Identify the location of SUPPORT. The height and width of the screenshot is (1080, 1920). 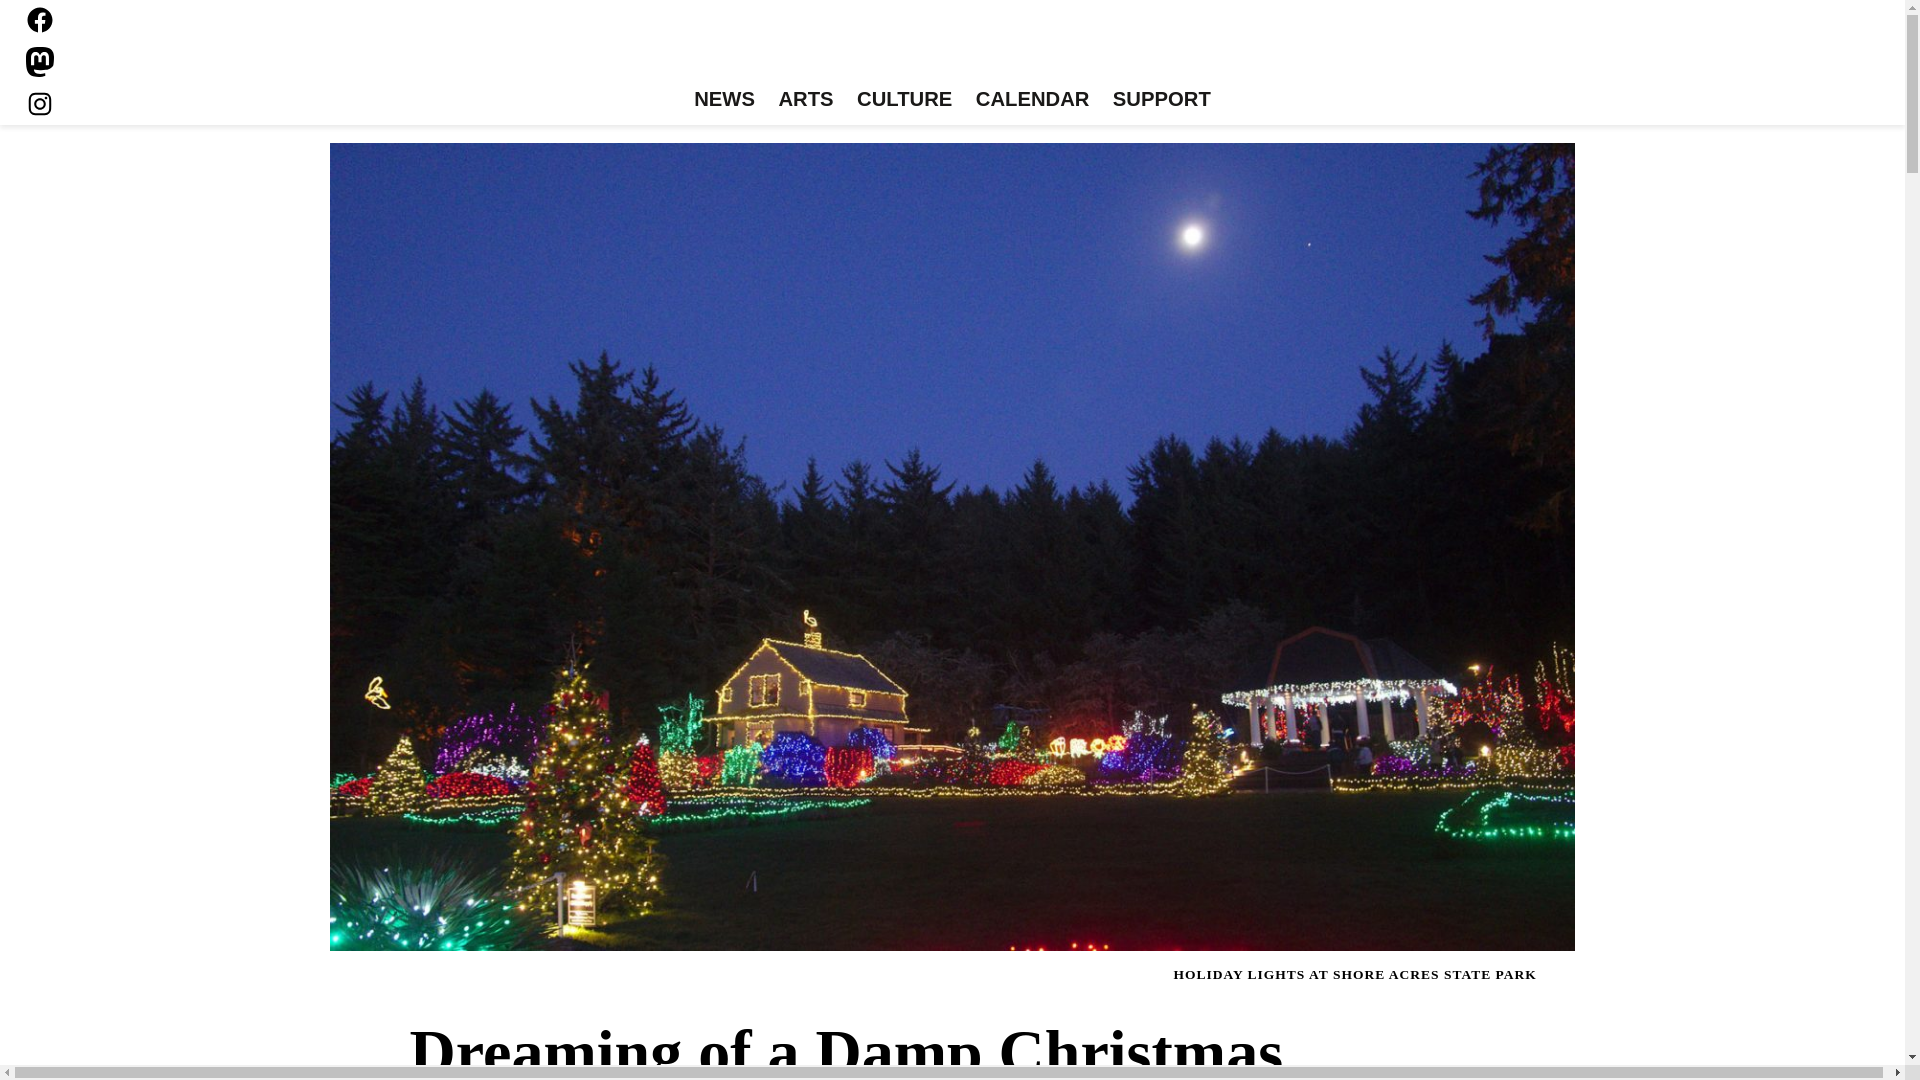
(1160, 100).